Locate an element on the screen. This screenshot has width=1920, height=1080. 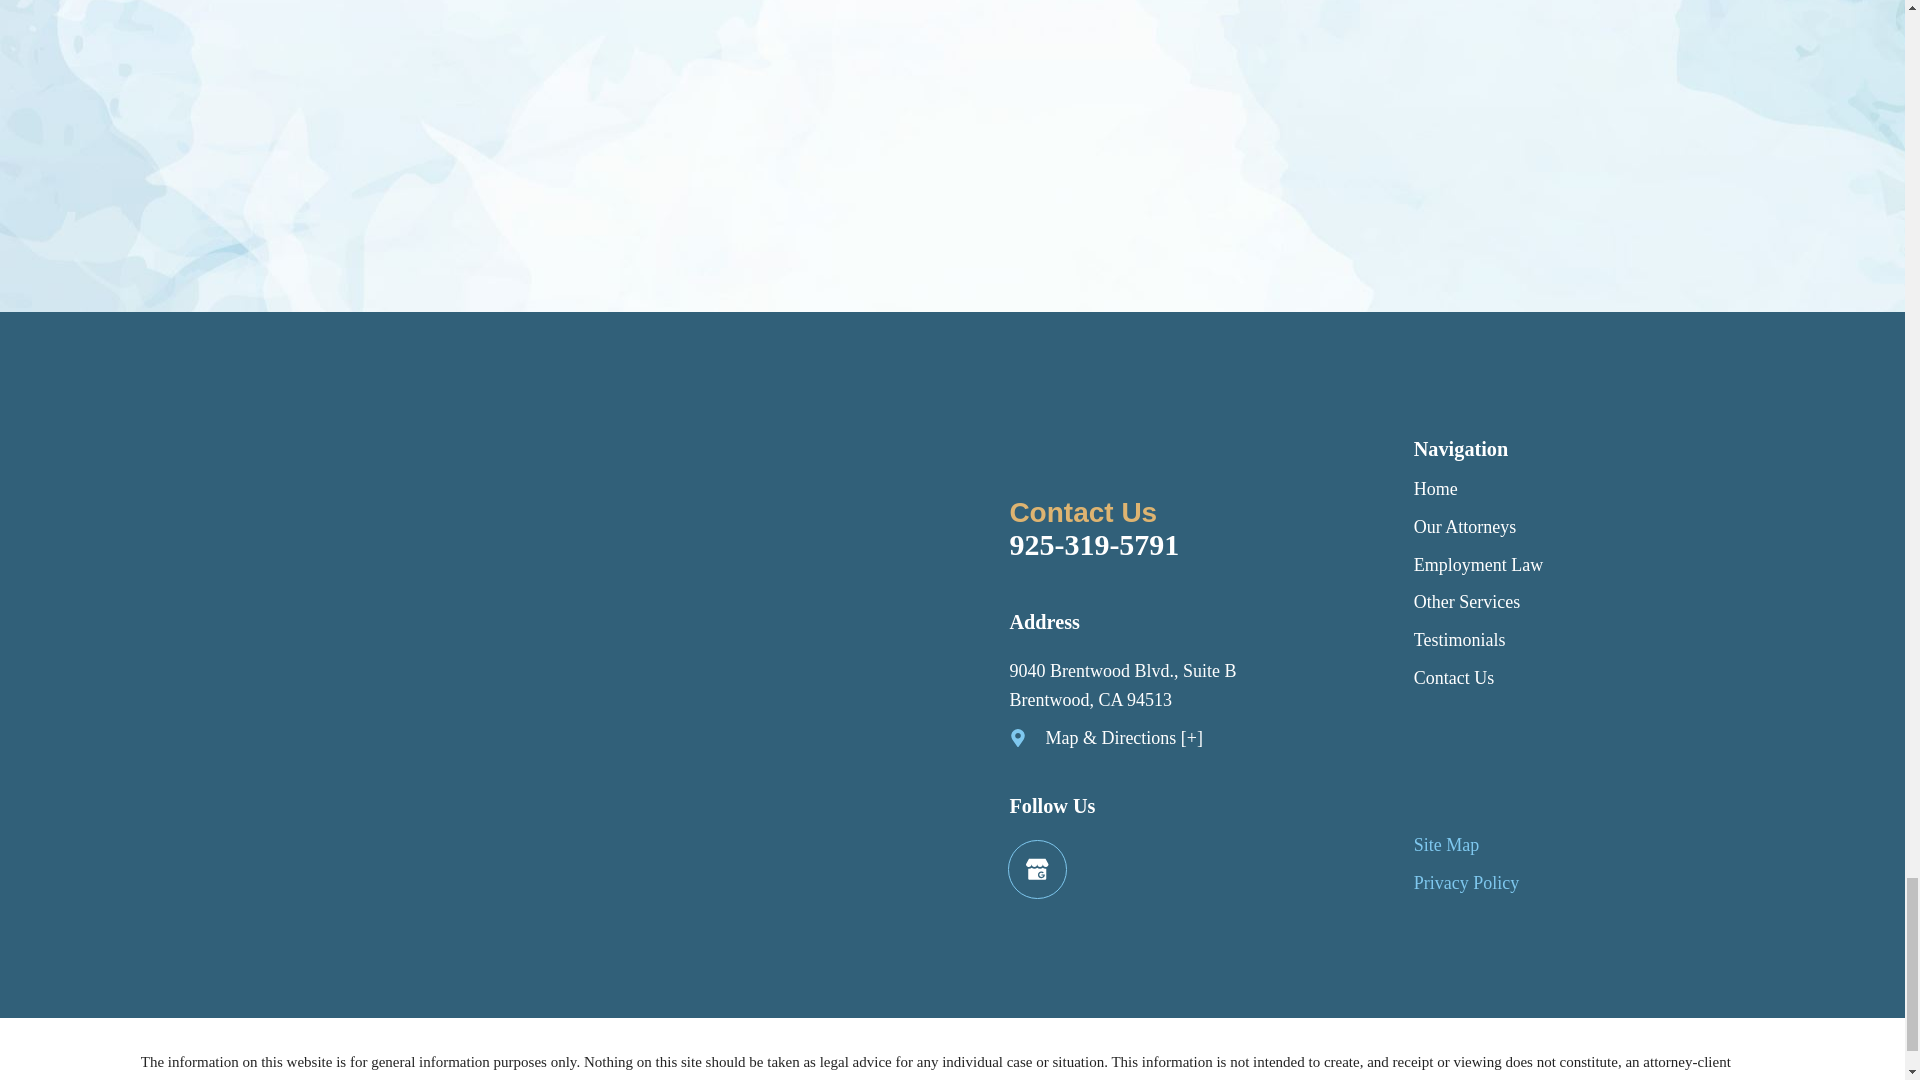
Other Services is located at coordinates (1466, 602).